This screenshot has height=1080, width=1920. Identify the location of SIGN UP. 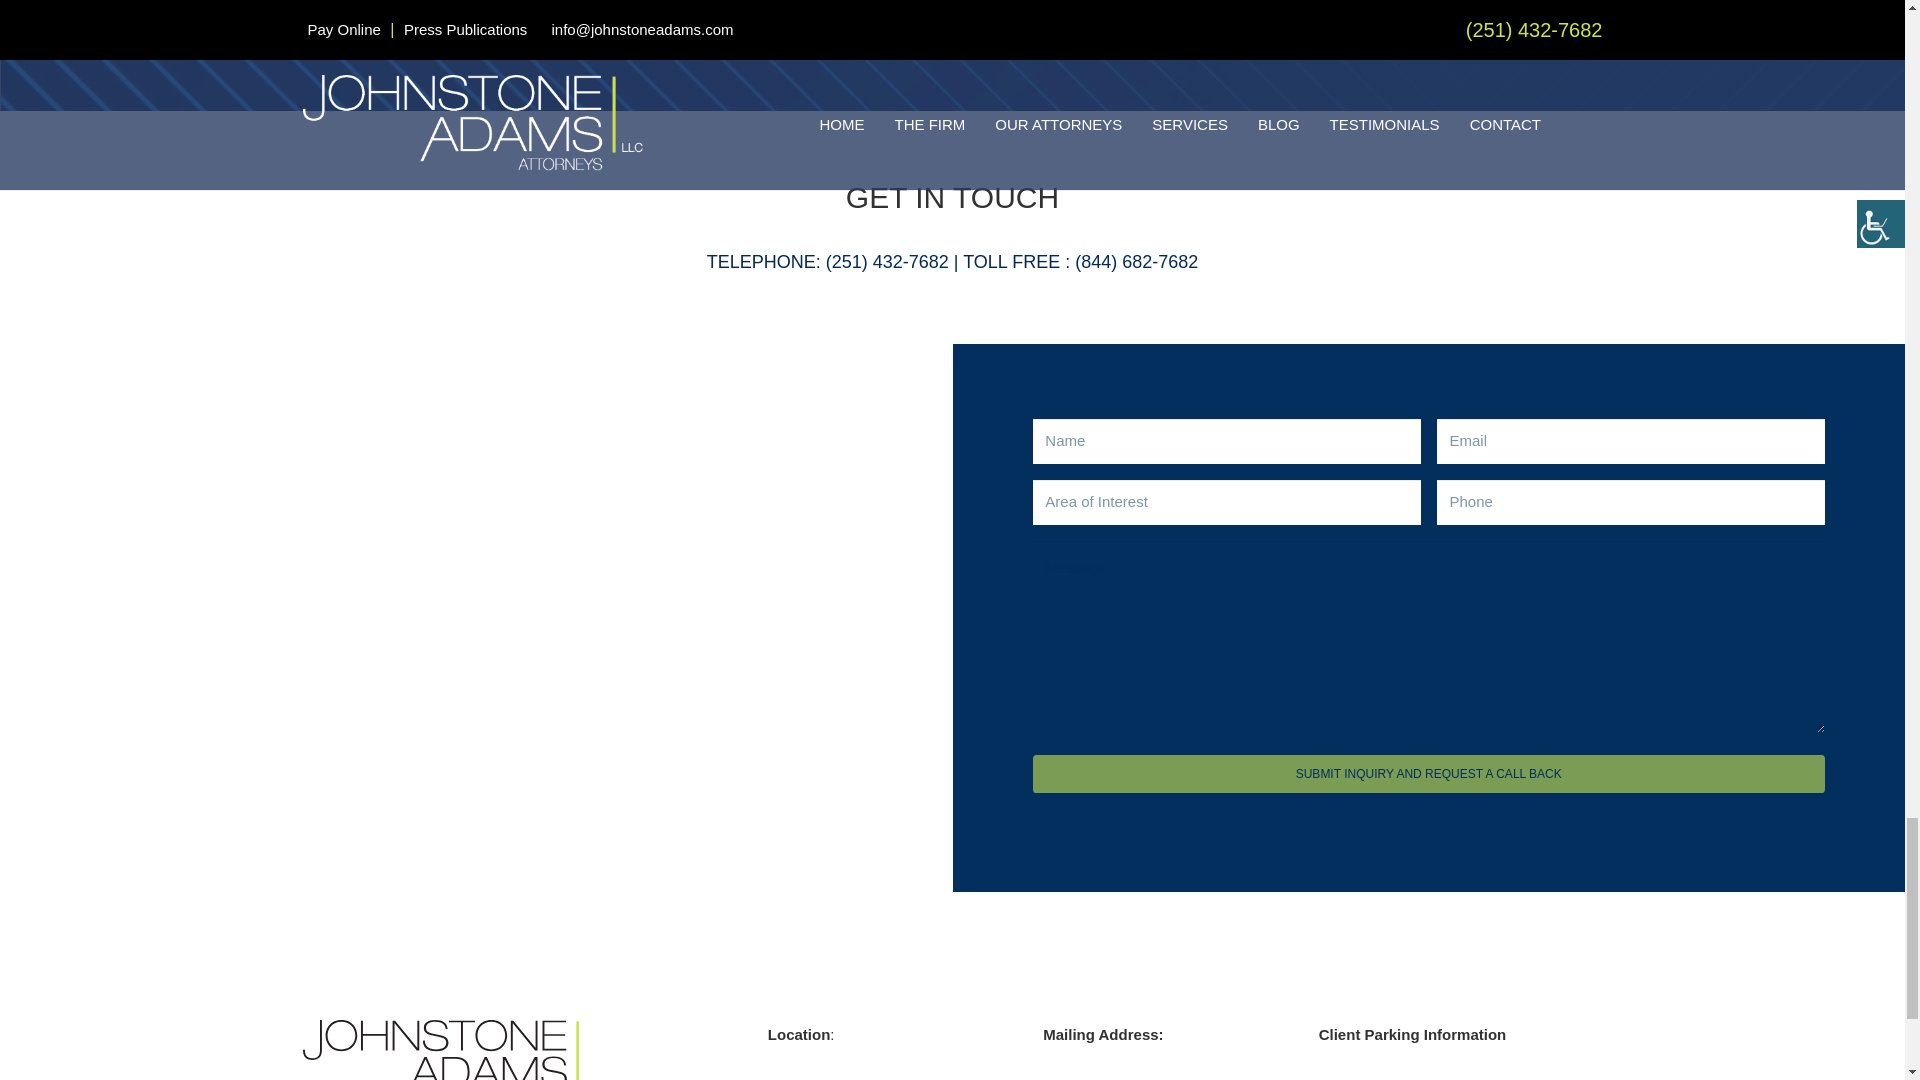
(1300, 20).